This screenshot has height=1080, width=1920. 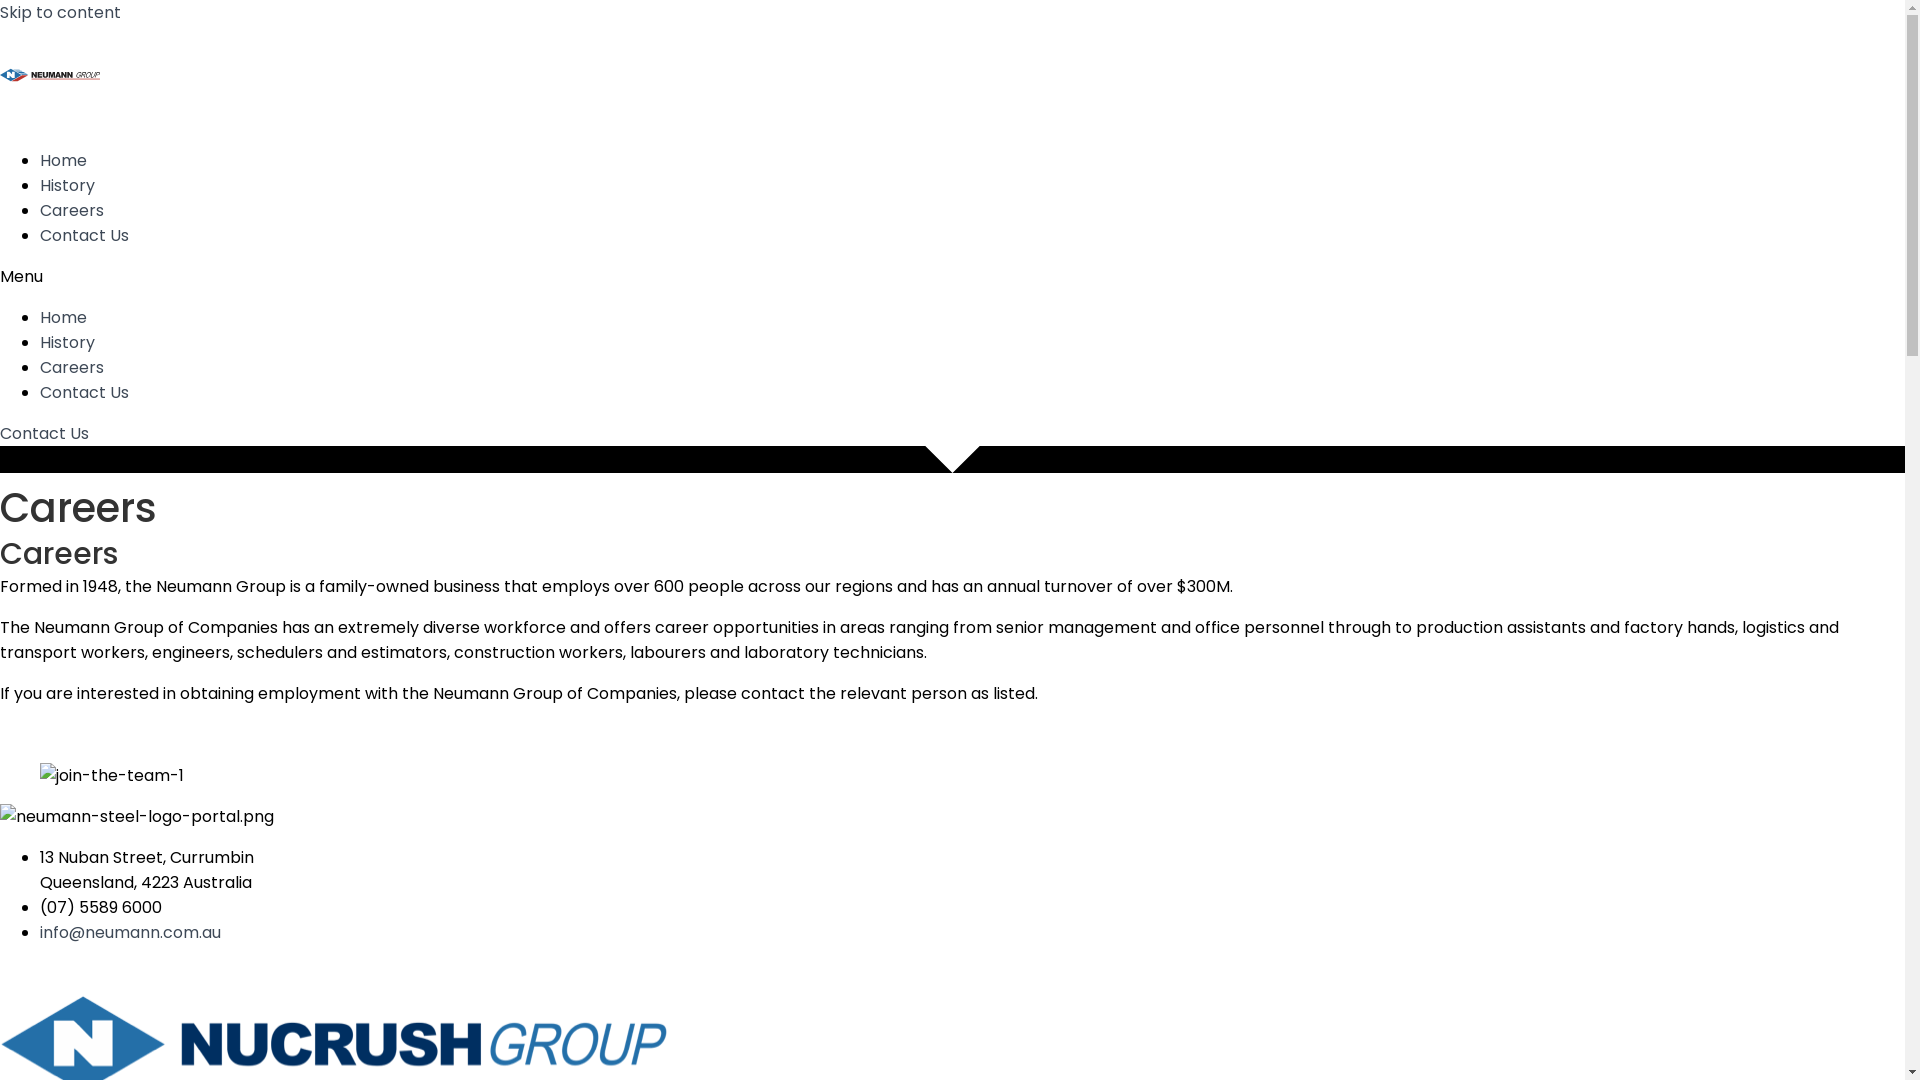 What do you see at coordinates (44, 434) in the screenshot?
I see `Contact Us` at bounding box center [44, 434].